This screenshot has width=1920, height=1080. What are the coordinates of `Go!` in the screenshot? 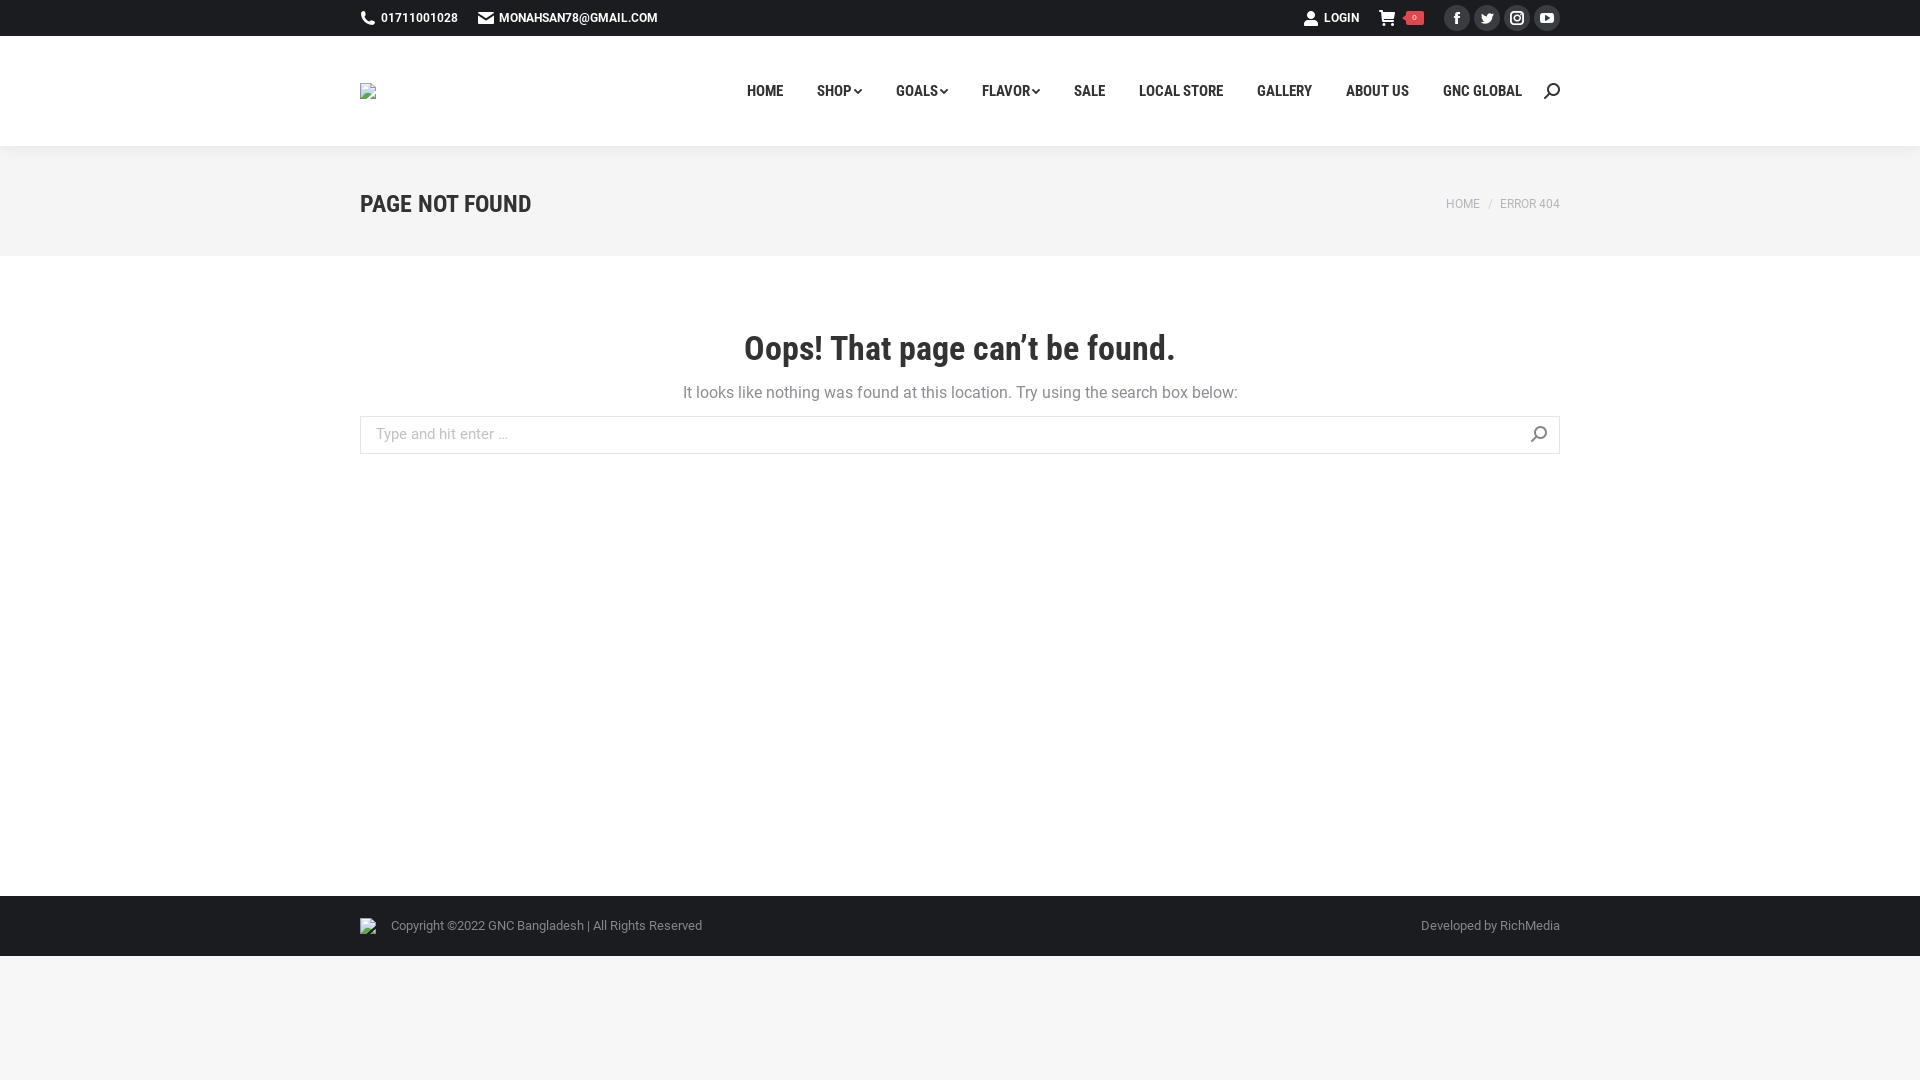 It's located at (1588, 436).